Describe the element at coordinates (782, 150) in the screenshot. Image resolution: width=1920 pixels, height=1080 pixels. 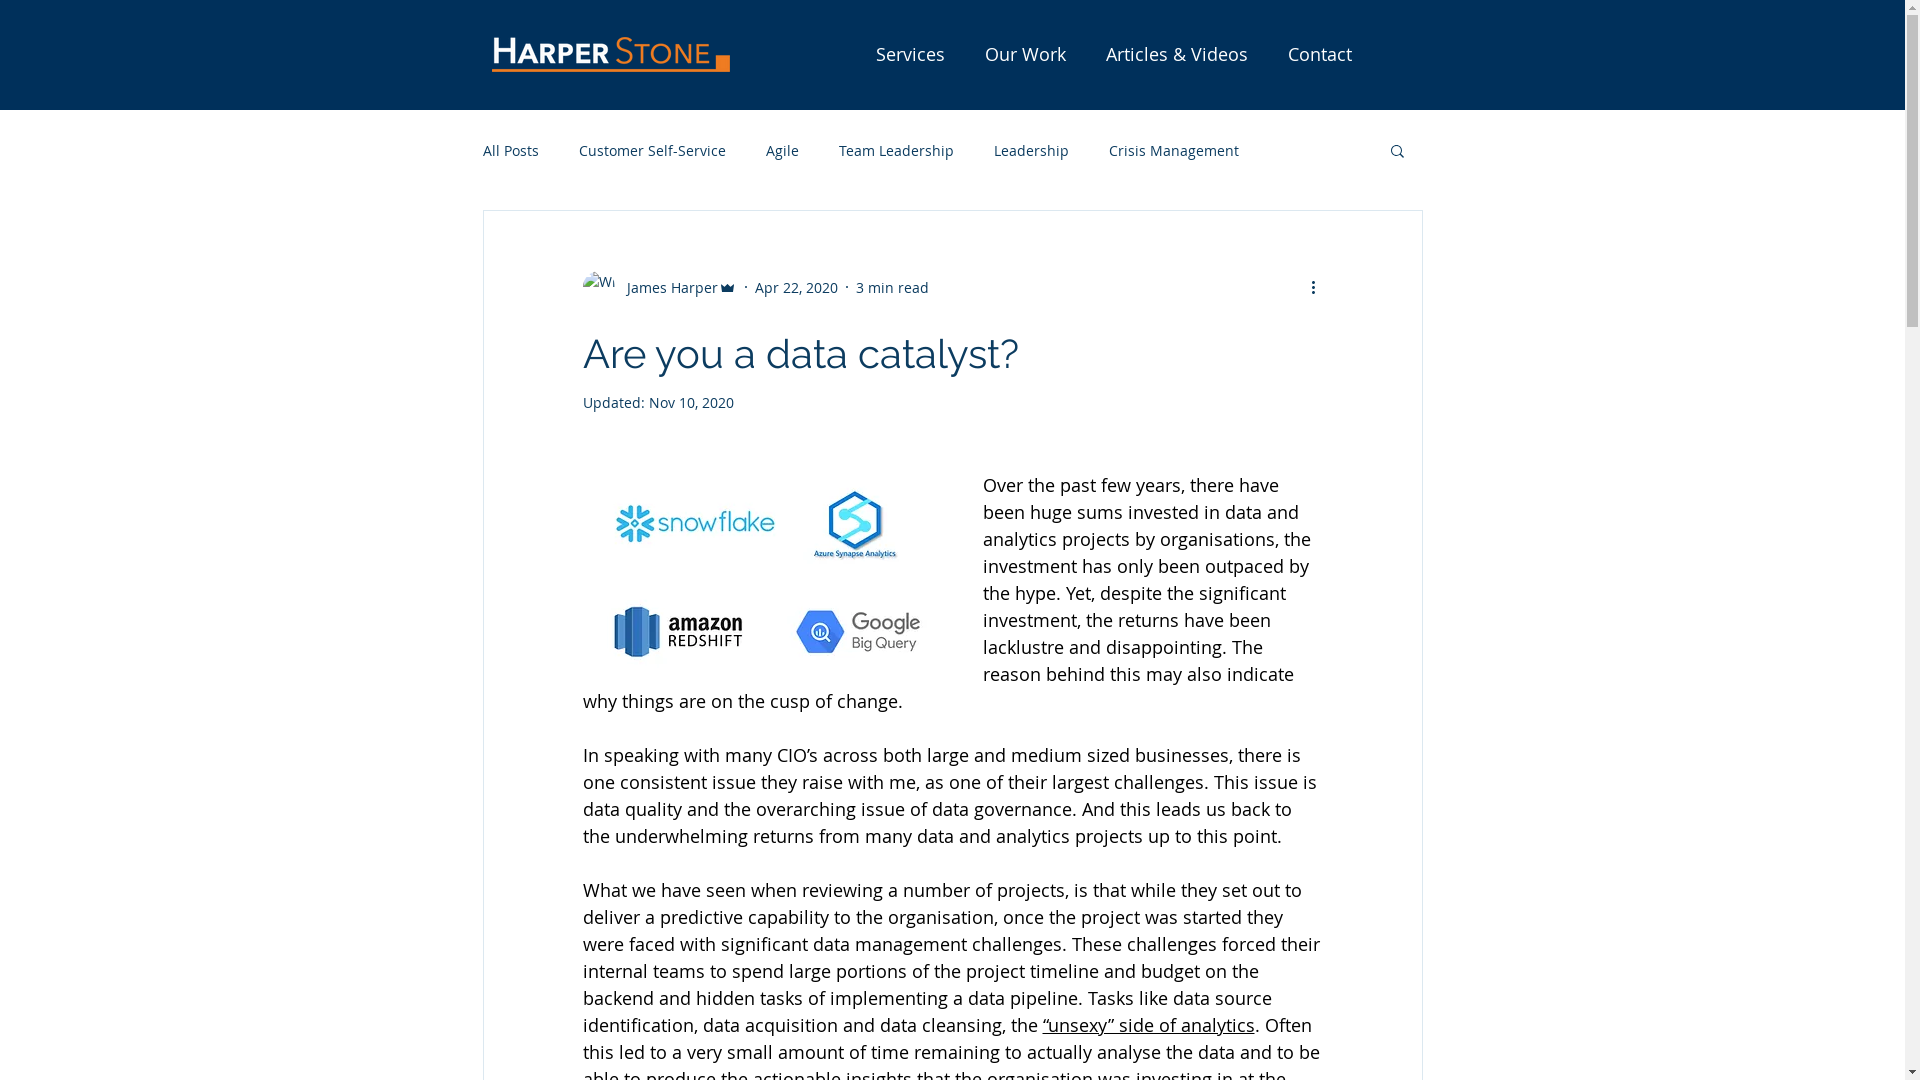
I see `Agile` at that location.